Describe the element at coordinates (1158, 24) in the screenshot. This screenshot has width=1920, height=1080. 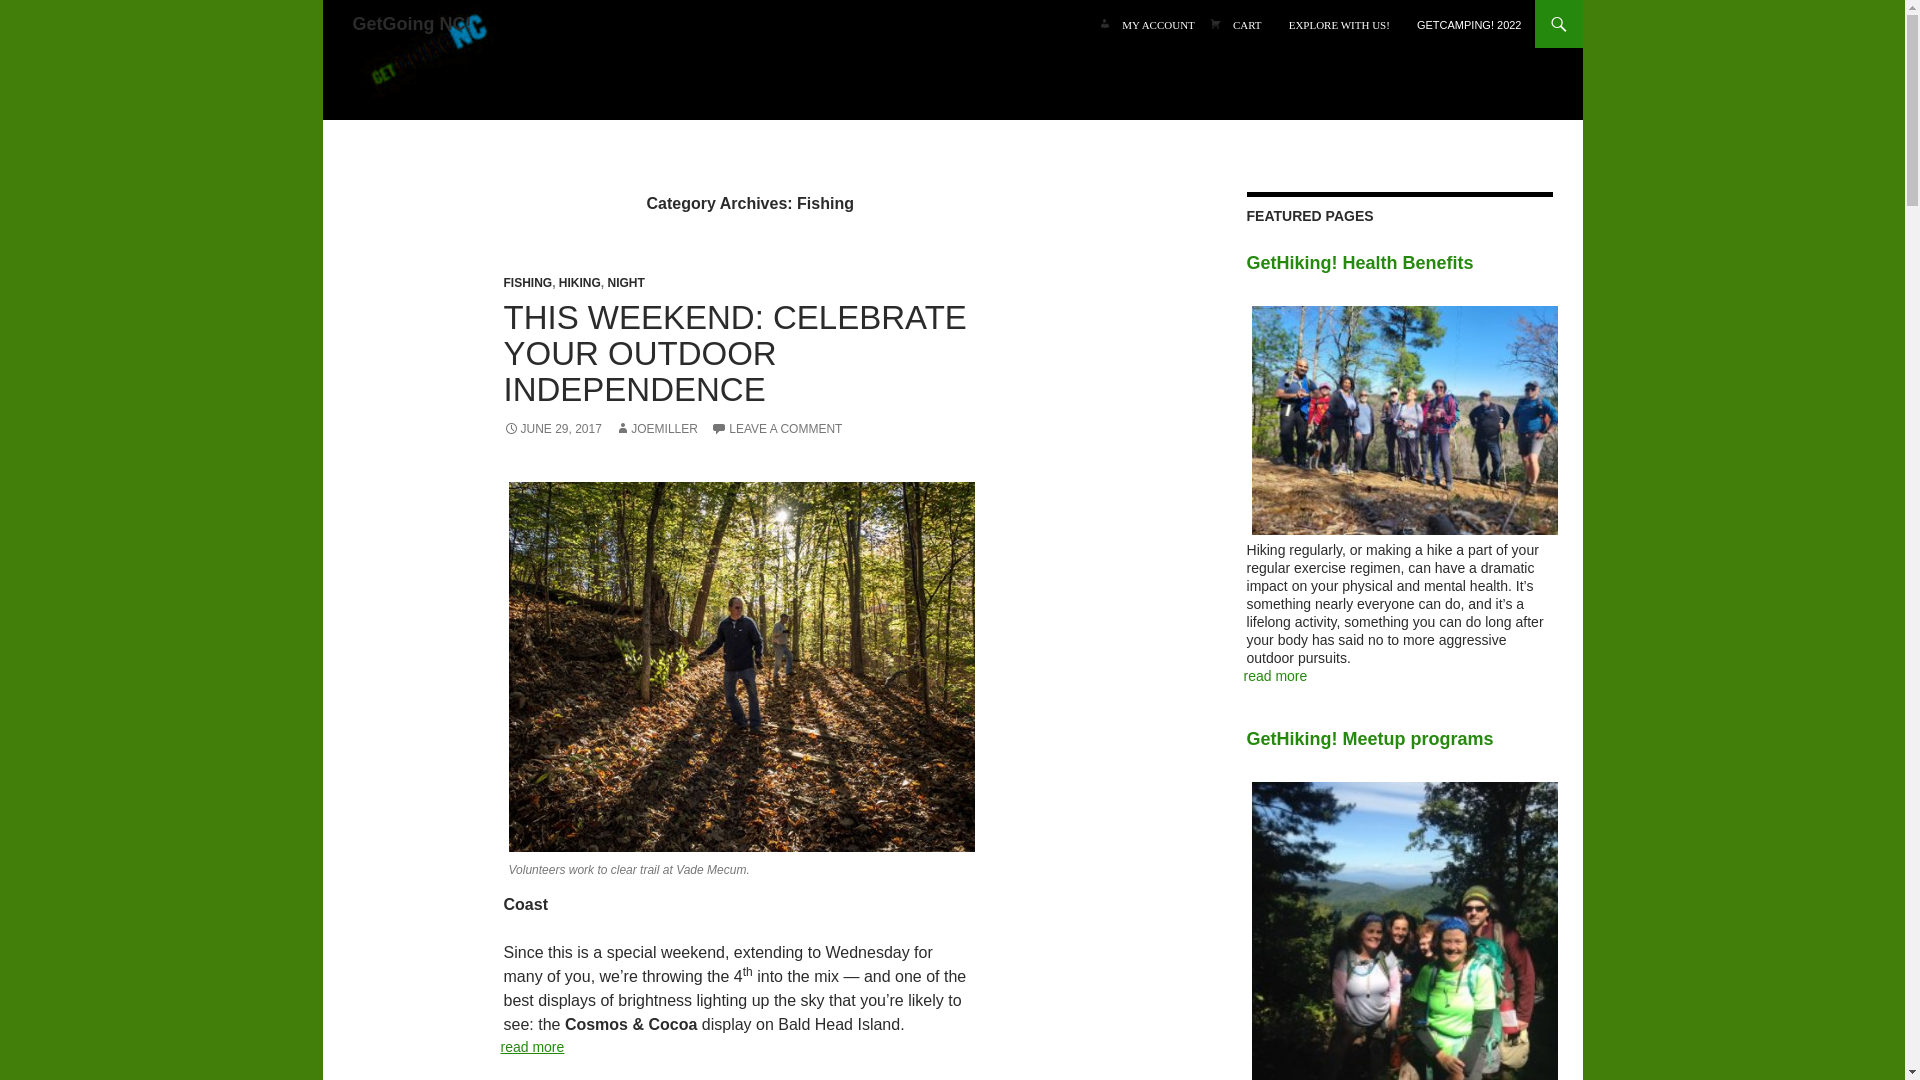
I see `MY ACCOUNT` at that location.